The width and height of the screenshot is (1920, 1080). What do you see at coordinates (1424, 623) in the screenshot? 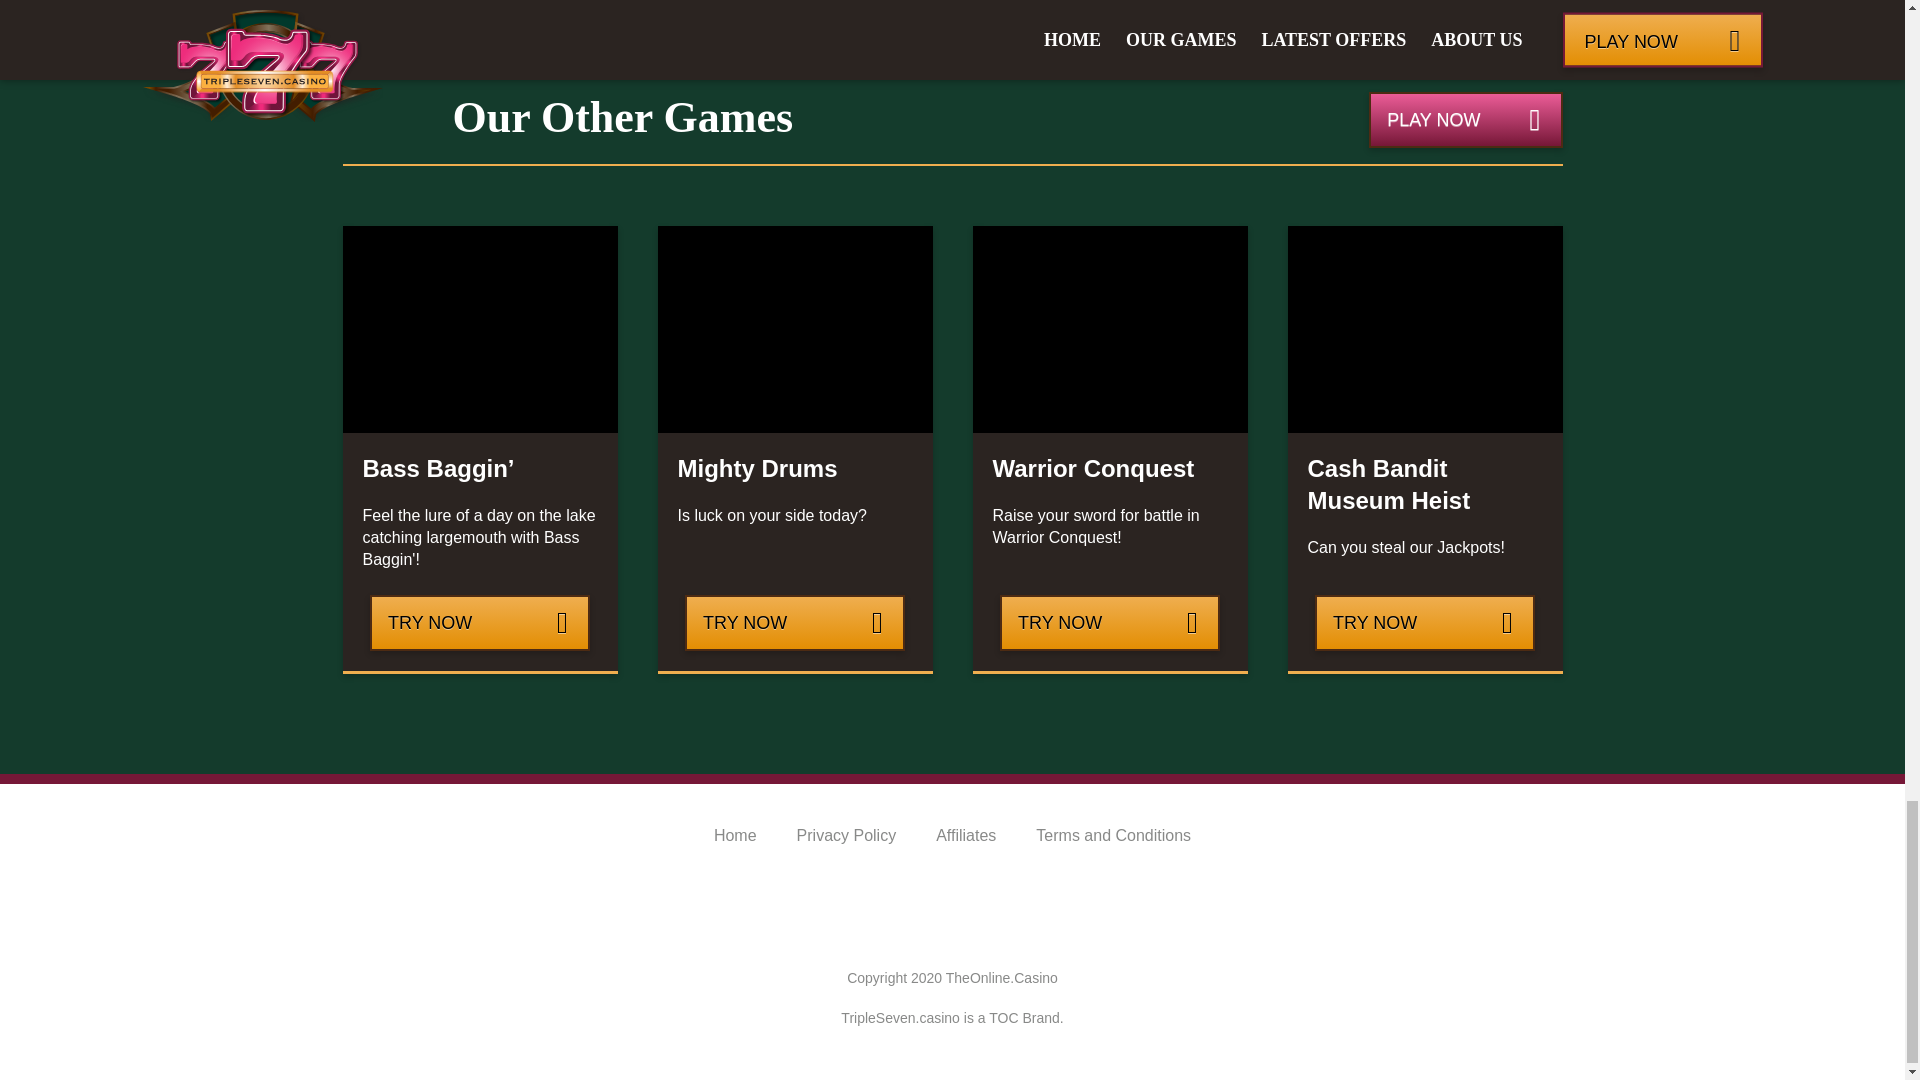
I see `TRY NOW` at bounding box center [1424, 623].